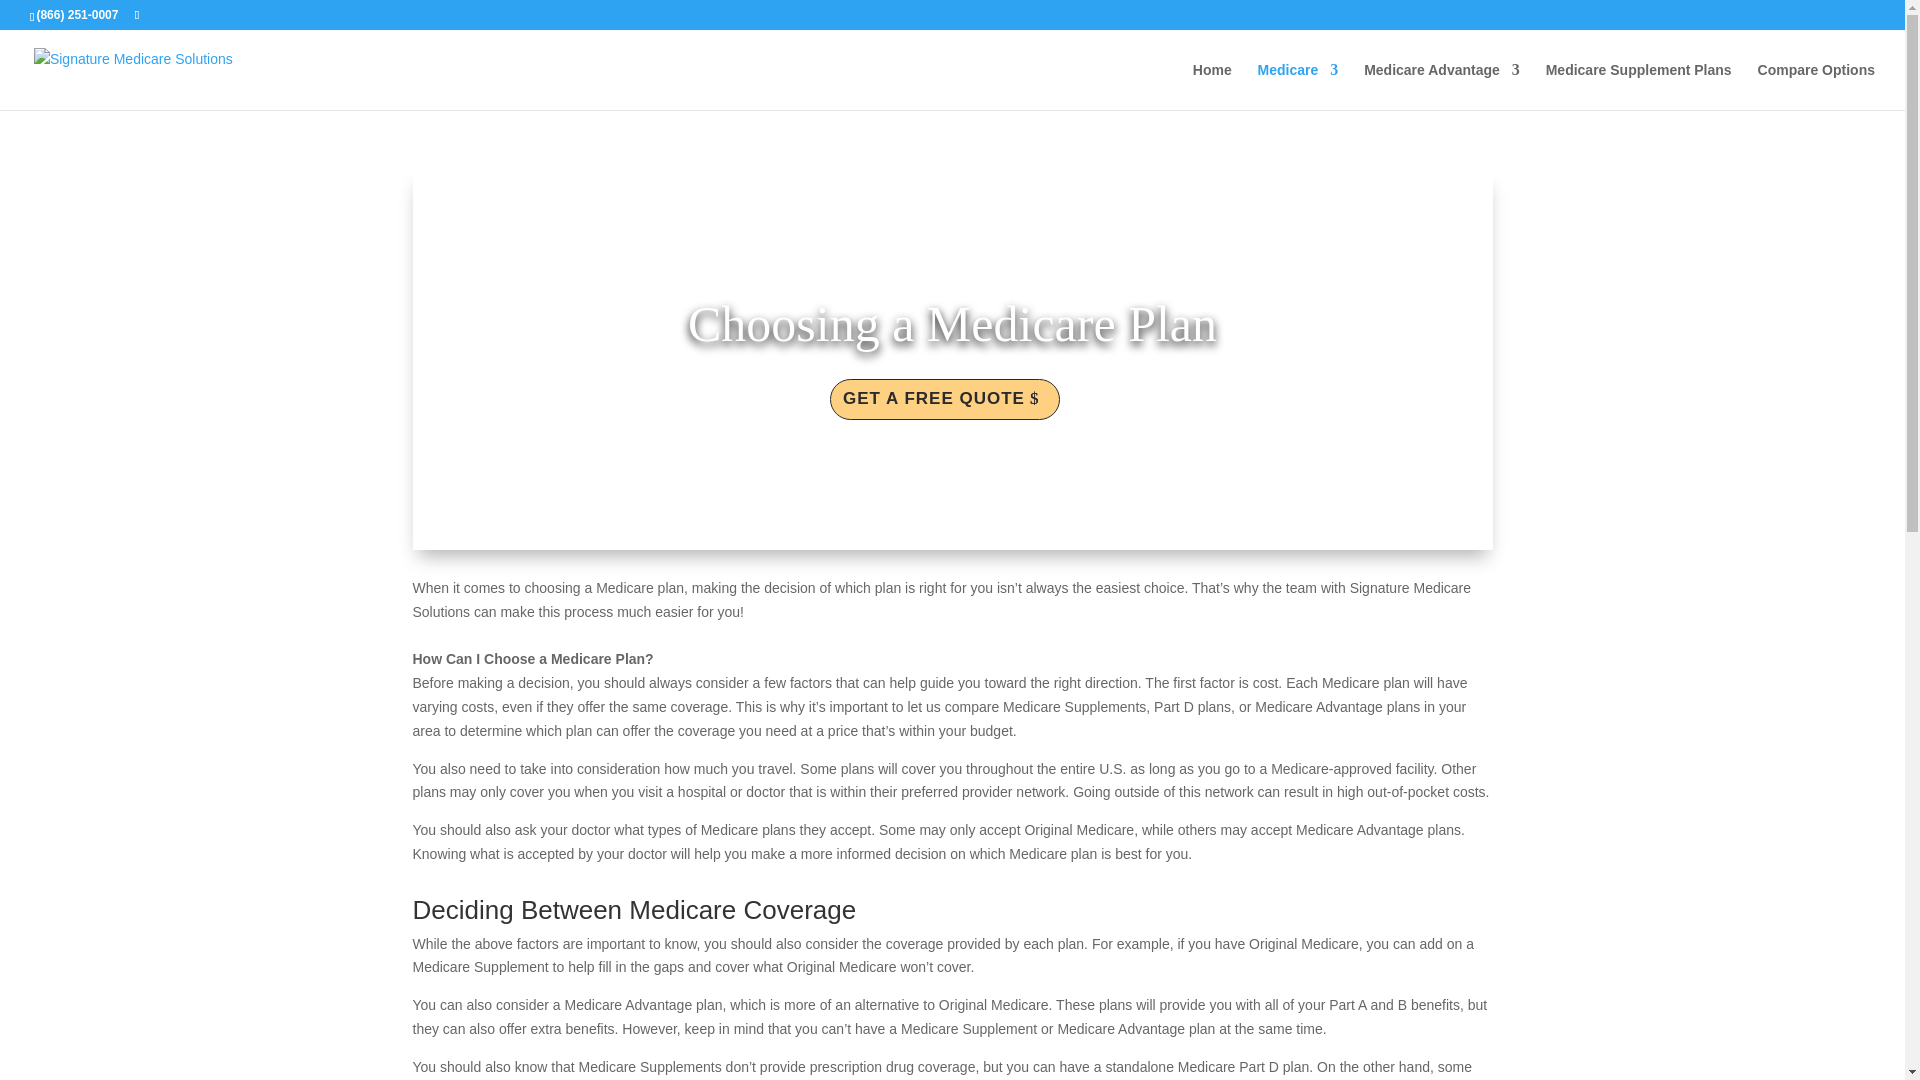  I want to click on Medicare Advantage, so click(1442, 86).